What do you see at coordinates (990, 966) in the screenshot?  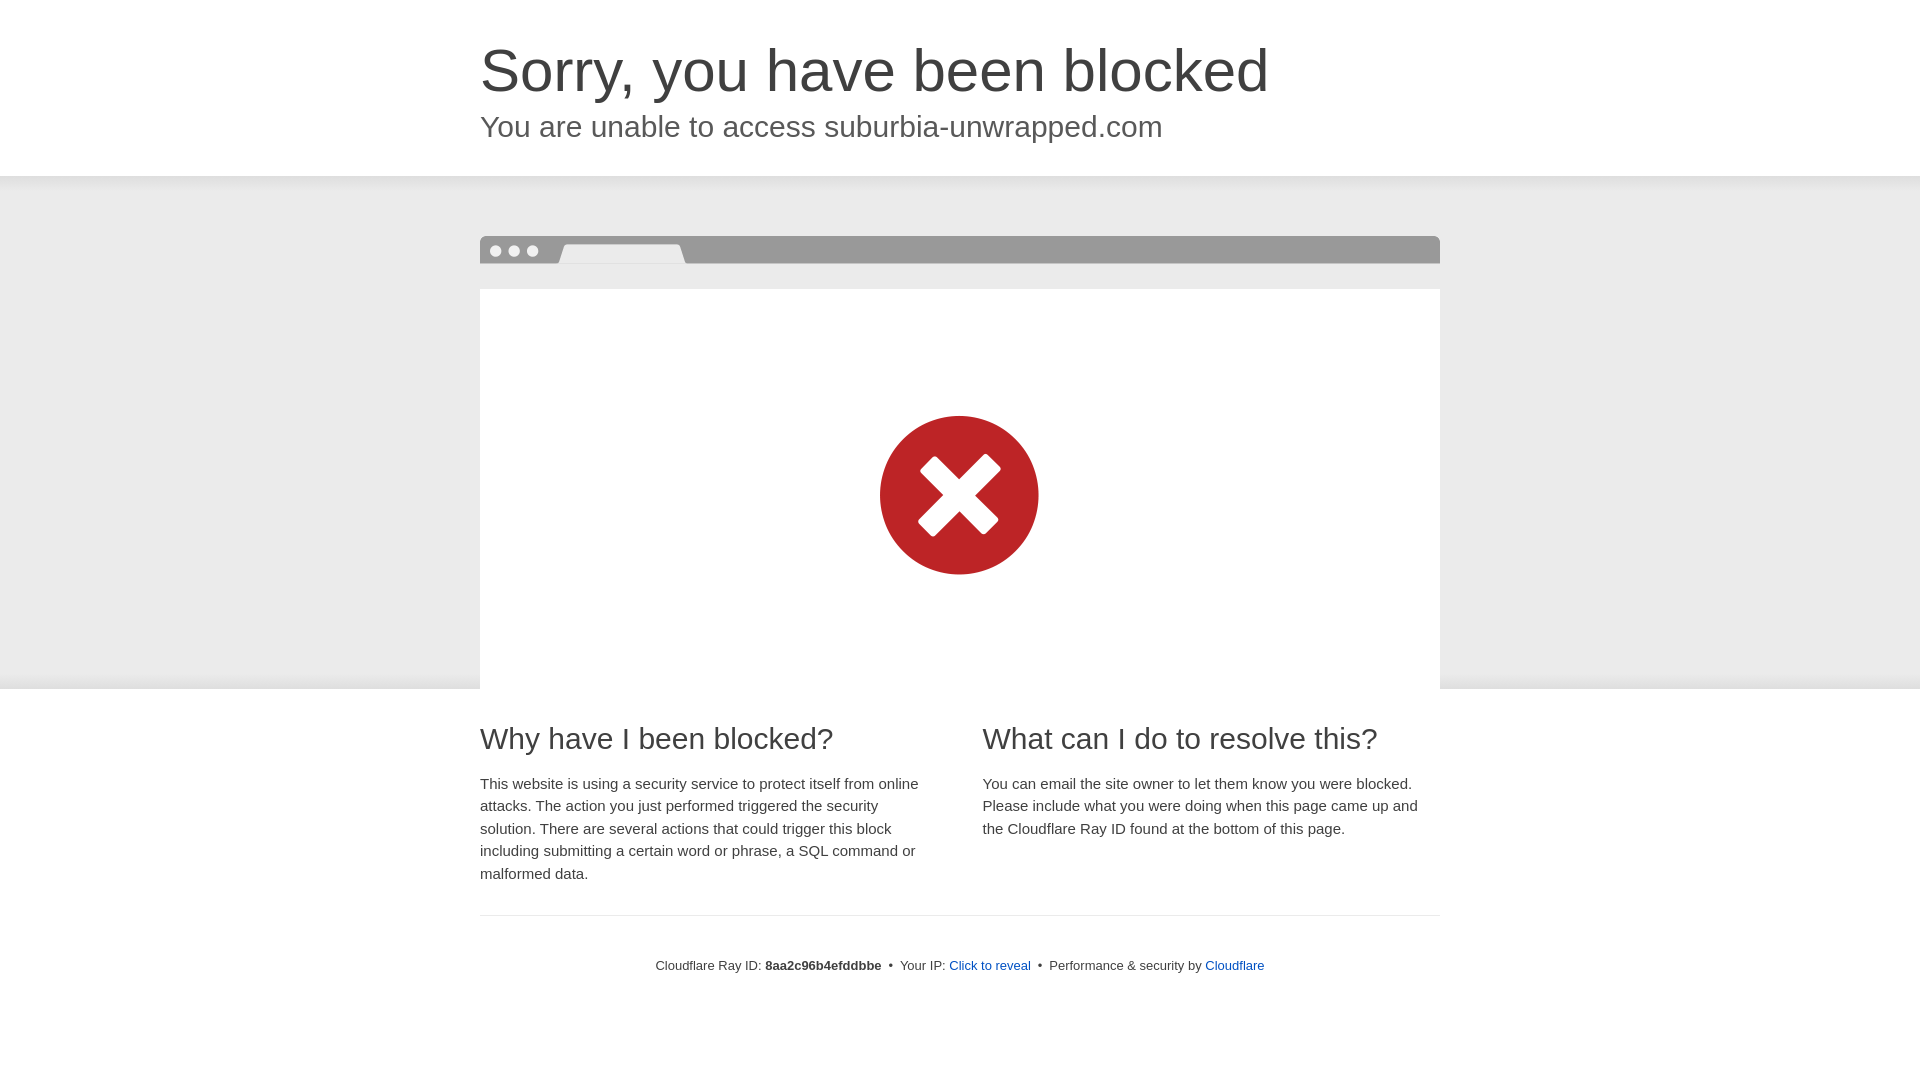 I see `Click to reveal` at bounding box center [990, 966].